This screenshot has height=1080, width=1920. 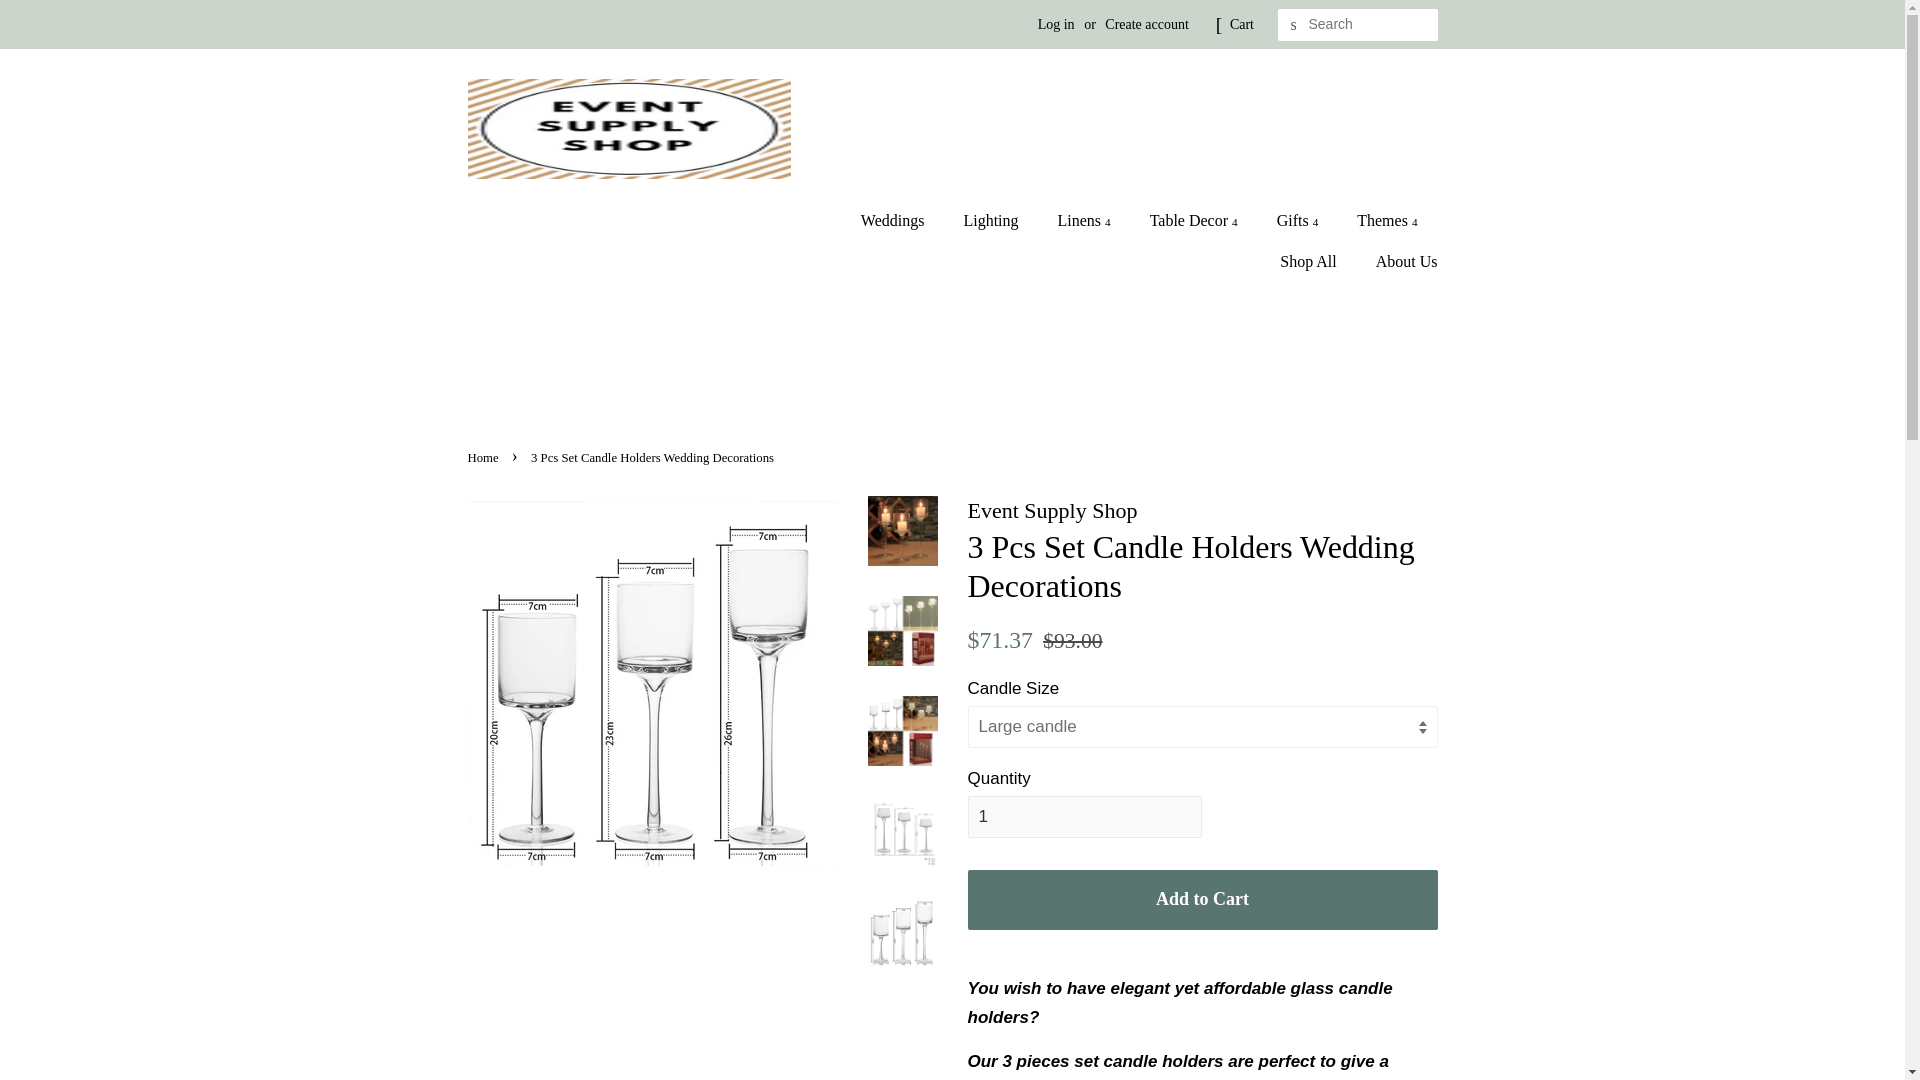 What do you see at coordinates (1146, 24) in the screenshot?
I see `Create account` at bounding box center [1146, 24].